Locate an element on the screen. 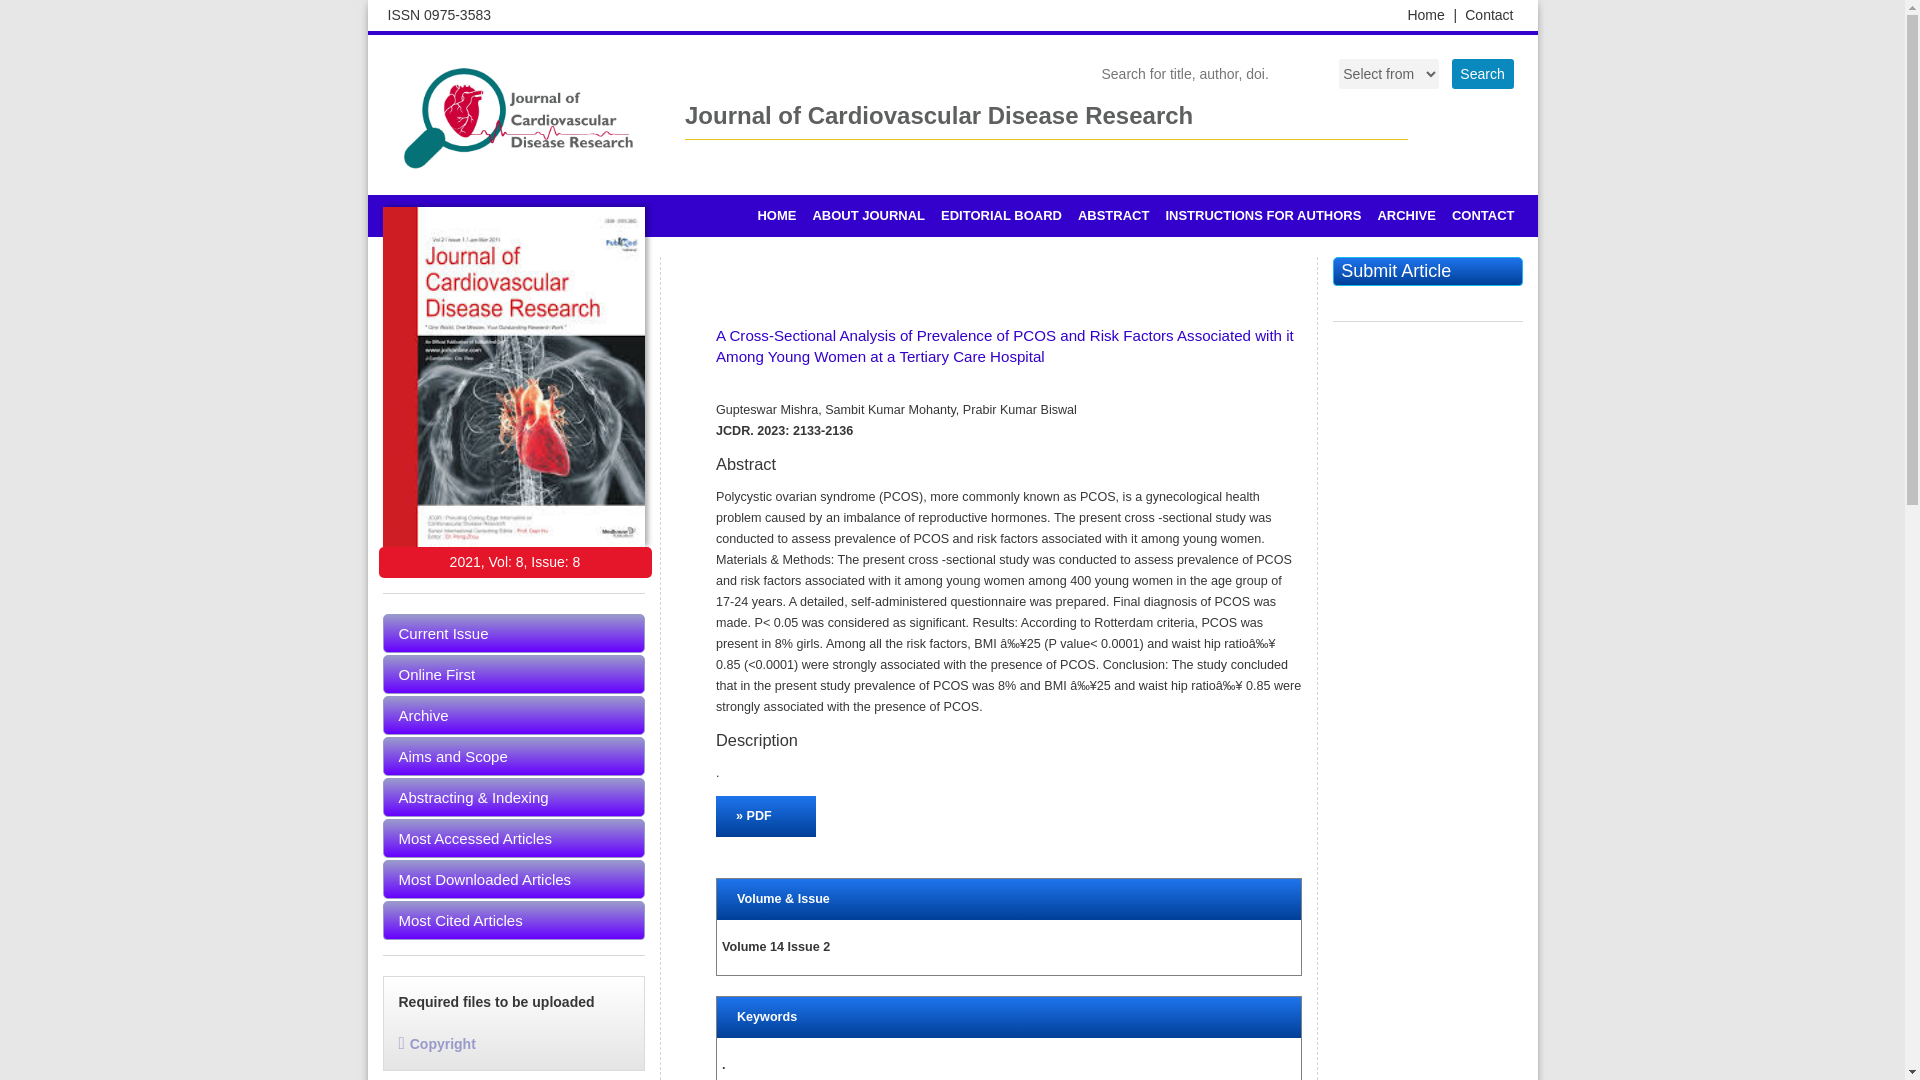  HOME is located at coordinates (776, 216).